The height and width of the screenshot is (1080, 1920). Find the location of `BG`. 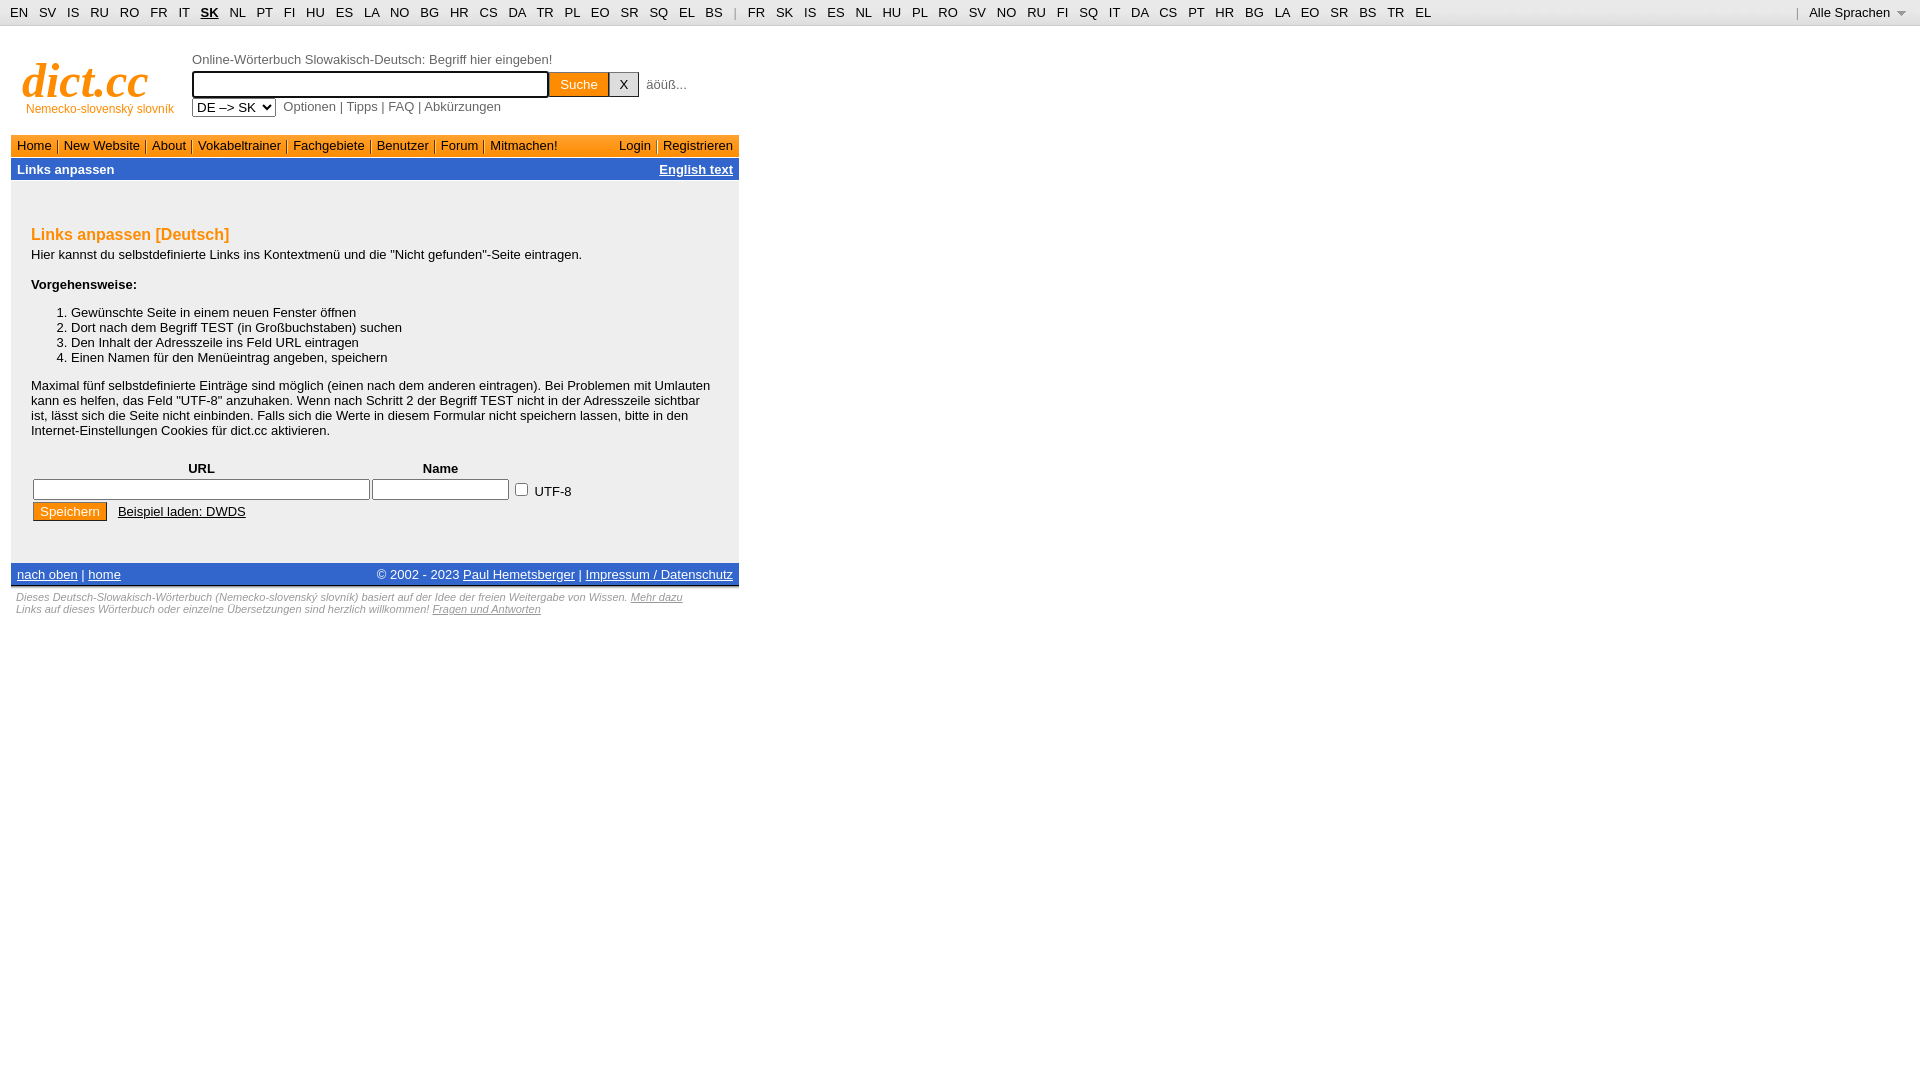

BG is located at coordinates (430, 12).